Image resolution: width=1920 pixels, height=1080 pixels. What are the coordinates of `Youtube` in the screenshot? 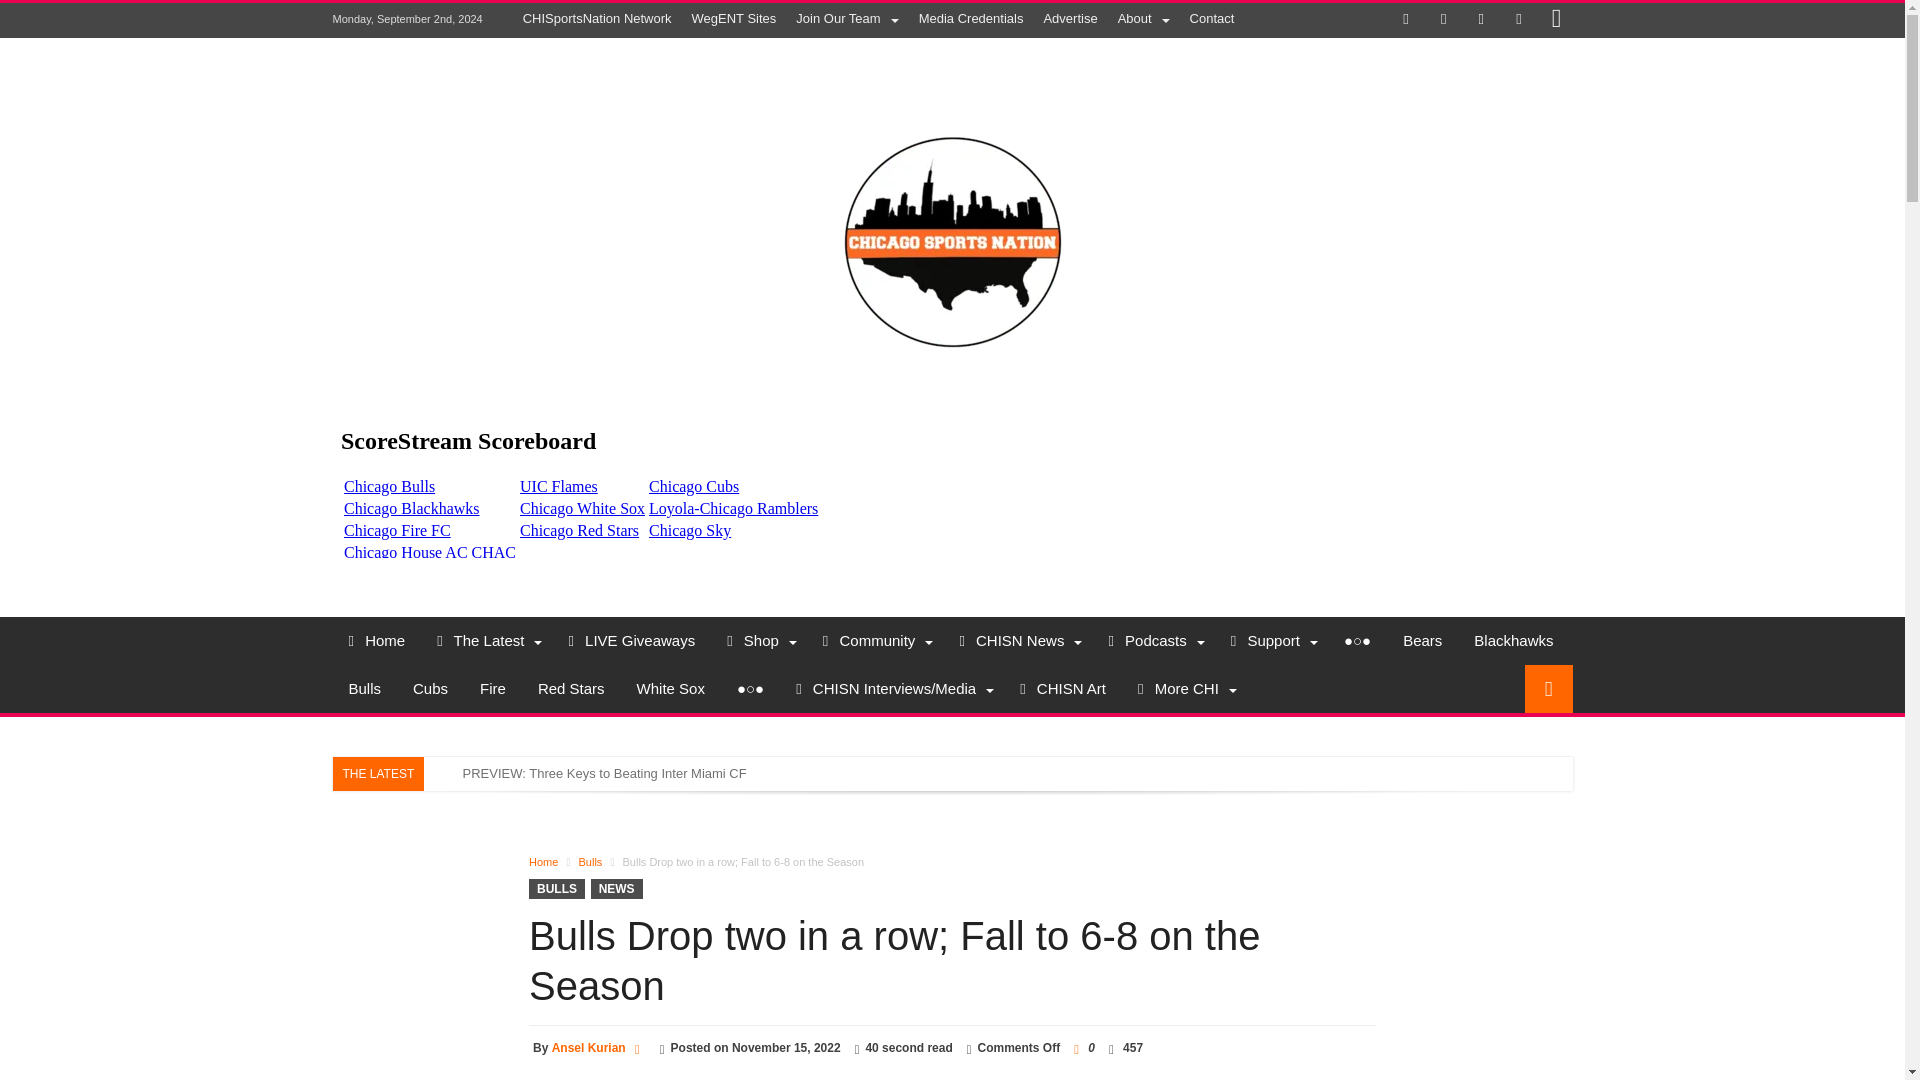 It's located at (1518, 20).